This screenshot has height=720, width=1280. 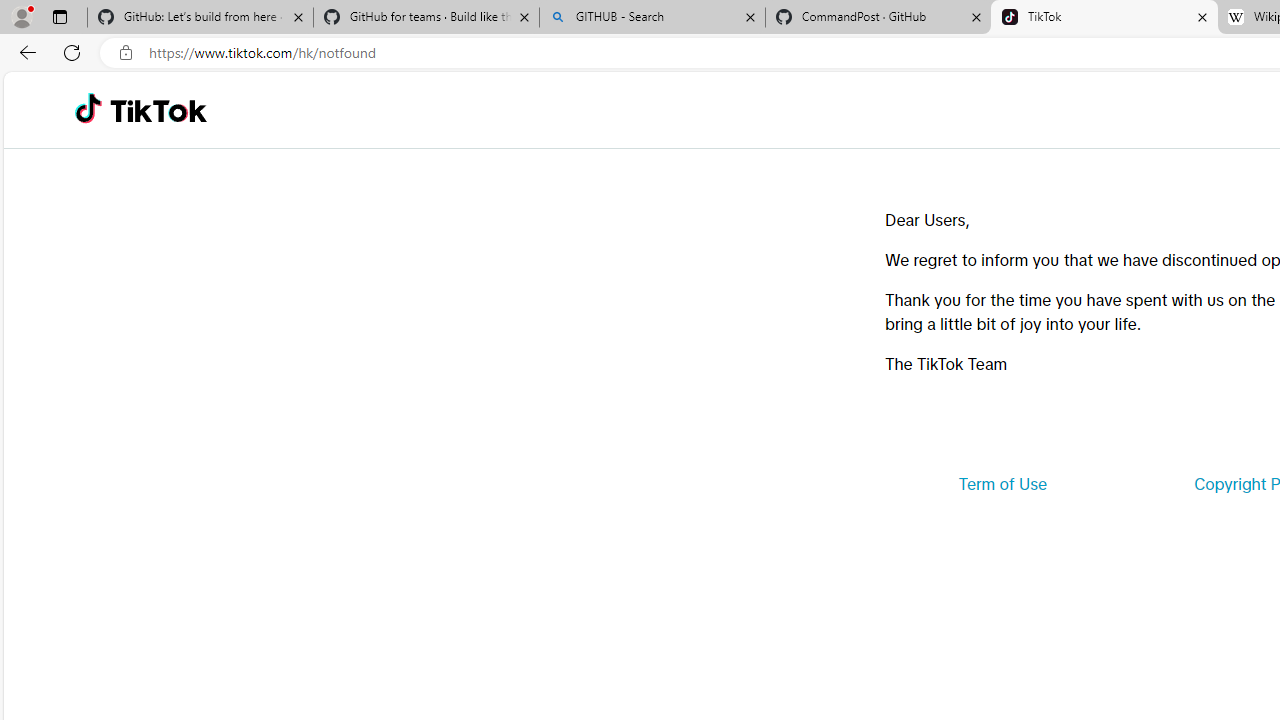 What do you see at coordinates (1002, 484) in the screenshot?
I see `Term of Use` at bounding box center [1002, 484].